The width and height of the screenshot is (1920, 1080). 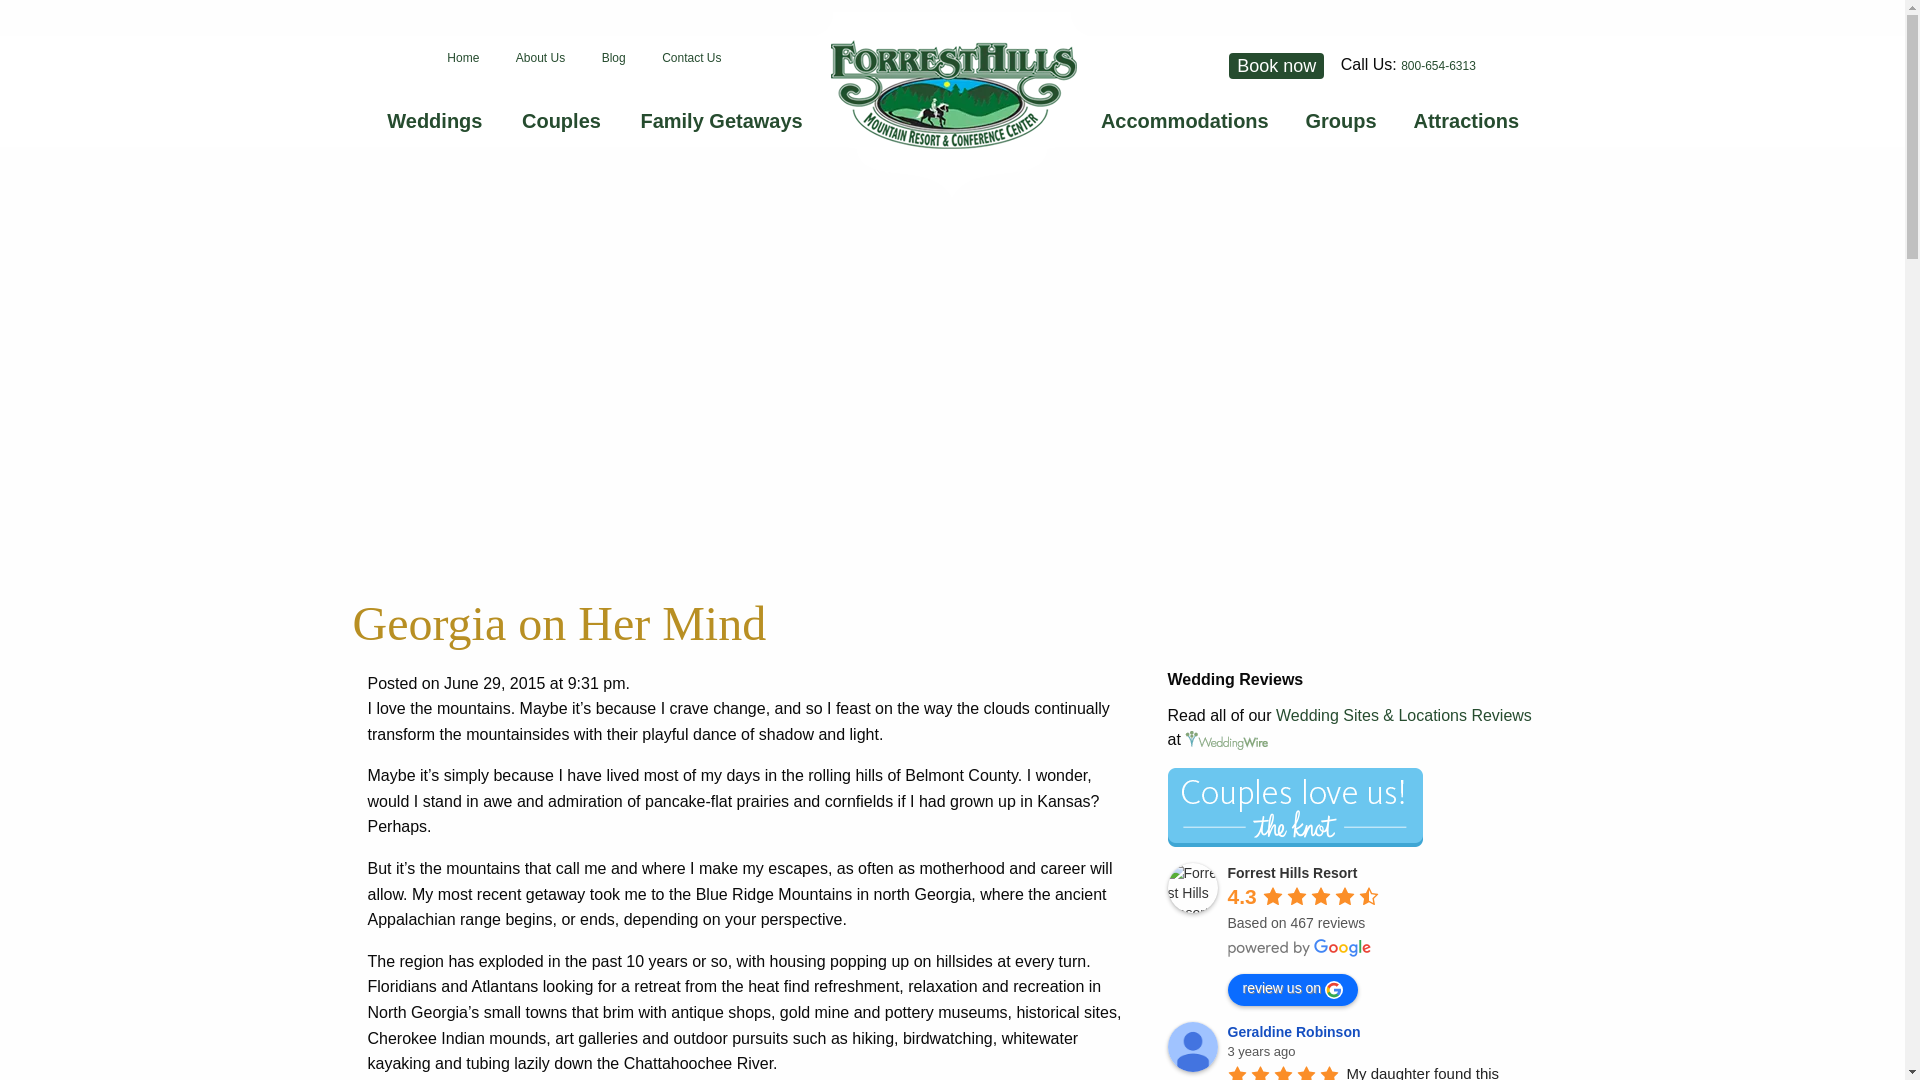 What do you see at coordinates (1466, 120) in the screenshot?
I see `Attractions` at bounding box center [1466, 120].